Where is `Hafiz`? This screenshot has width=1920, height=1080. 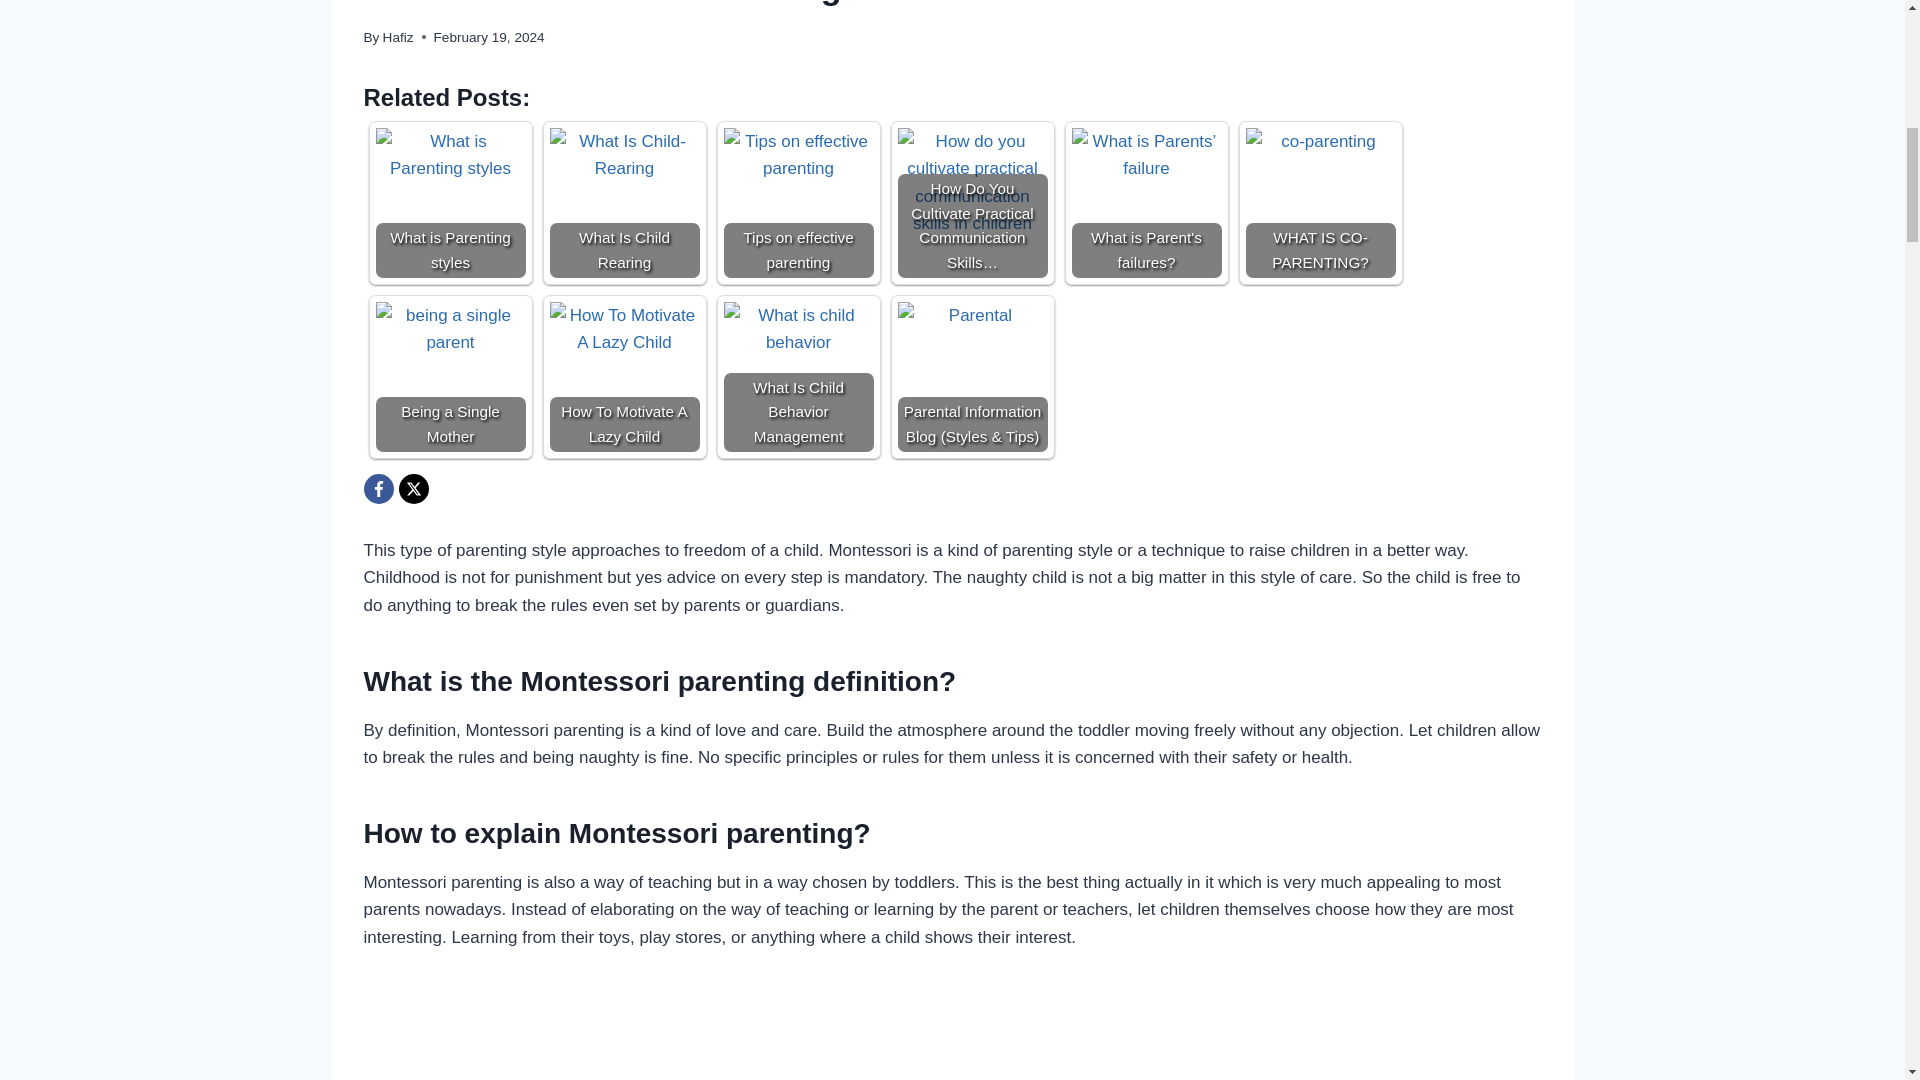
Hafiz is located at coordinates (398, 38).